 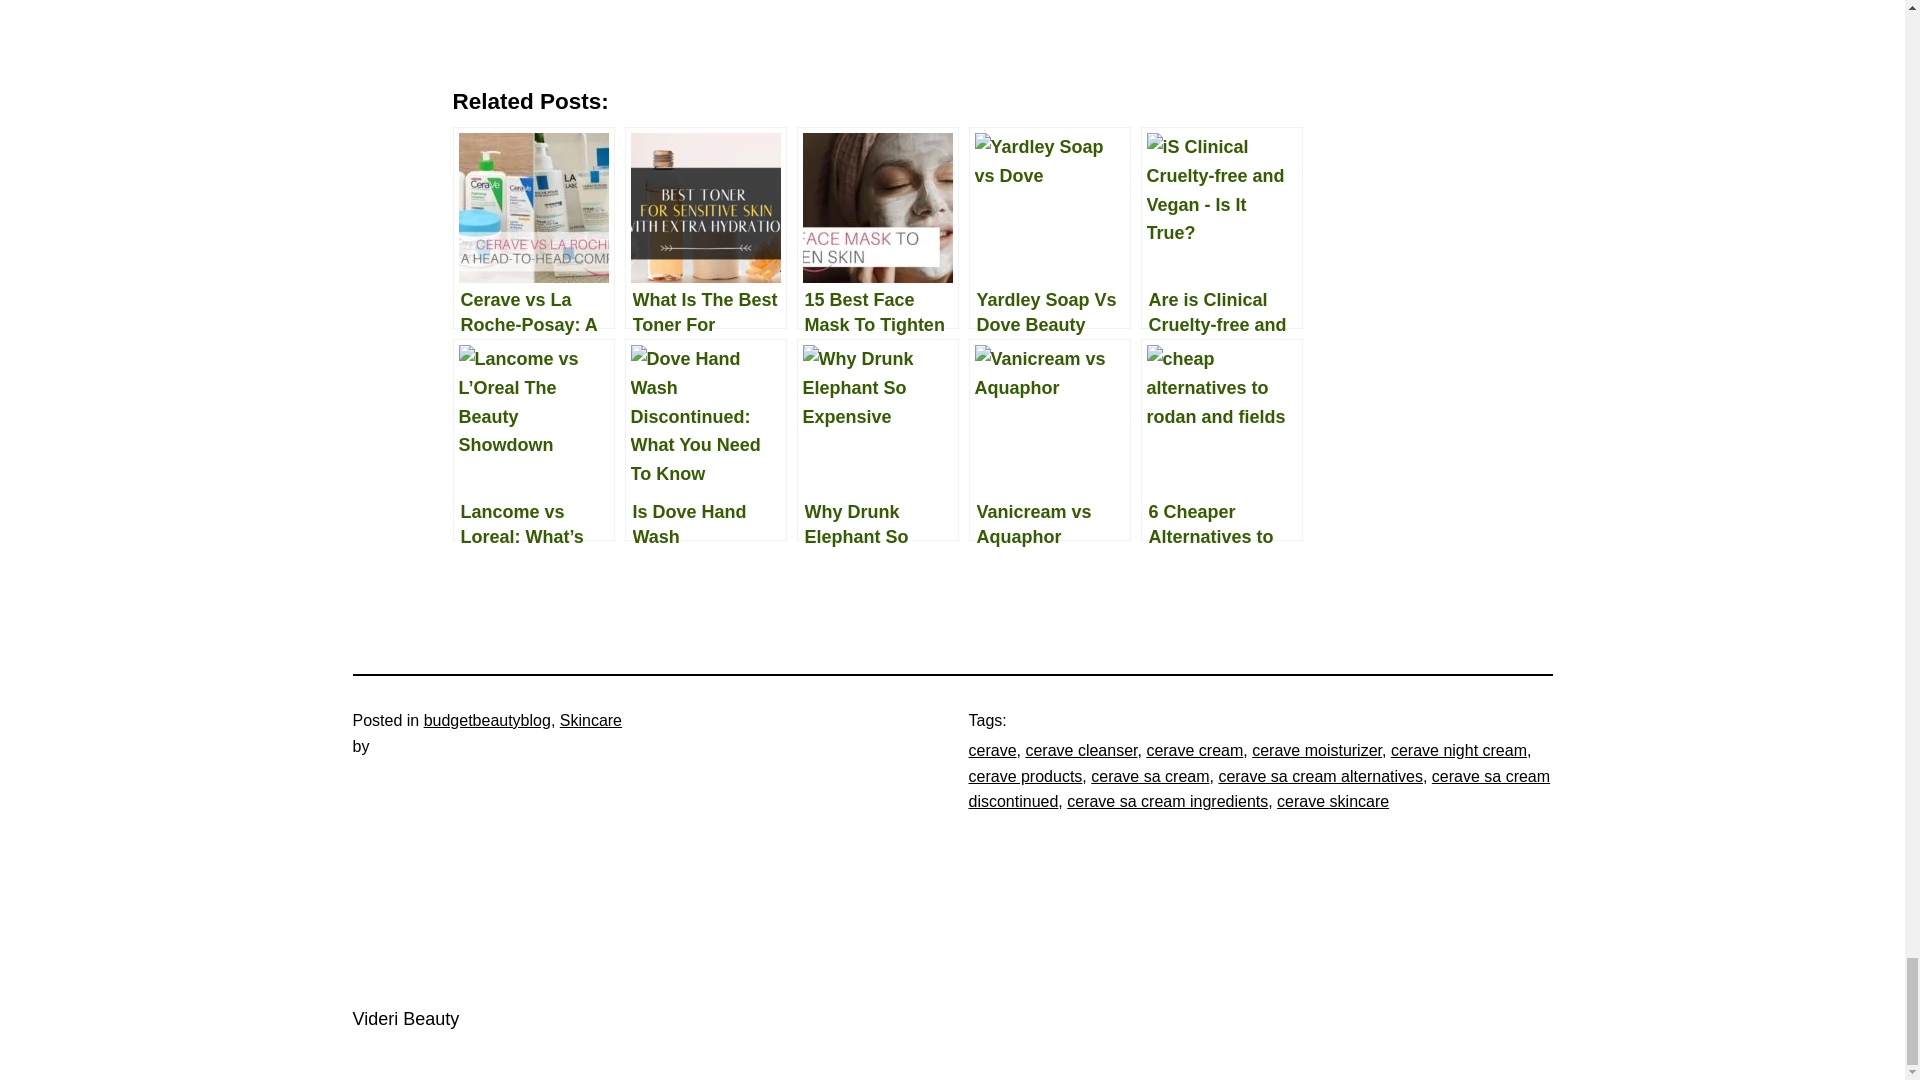 I want to click on Cerave vs La Roche-Posay: A Head-To-Head Comparison 2024, so click(x=532, y=228).